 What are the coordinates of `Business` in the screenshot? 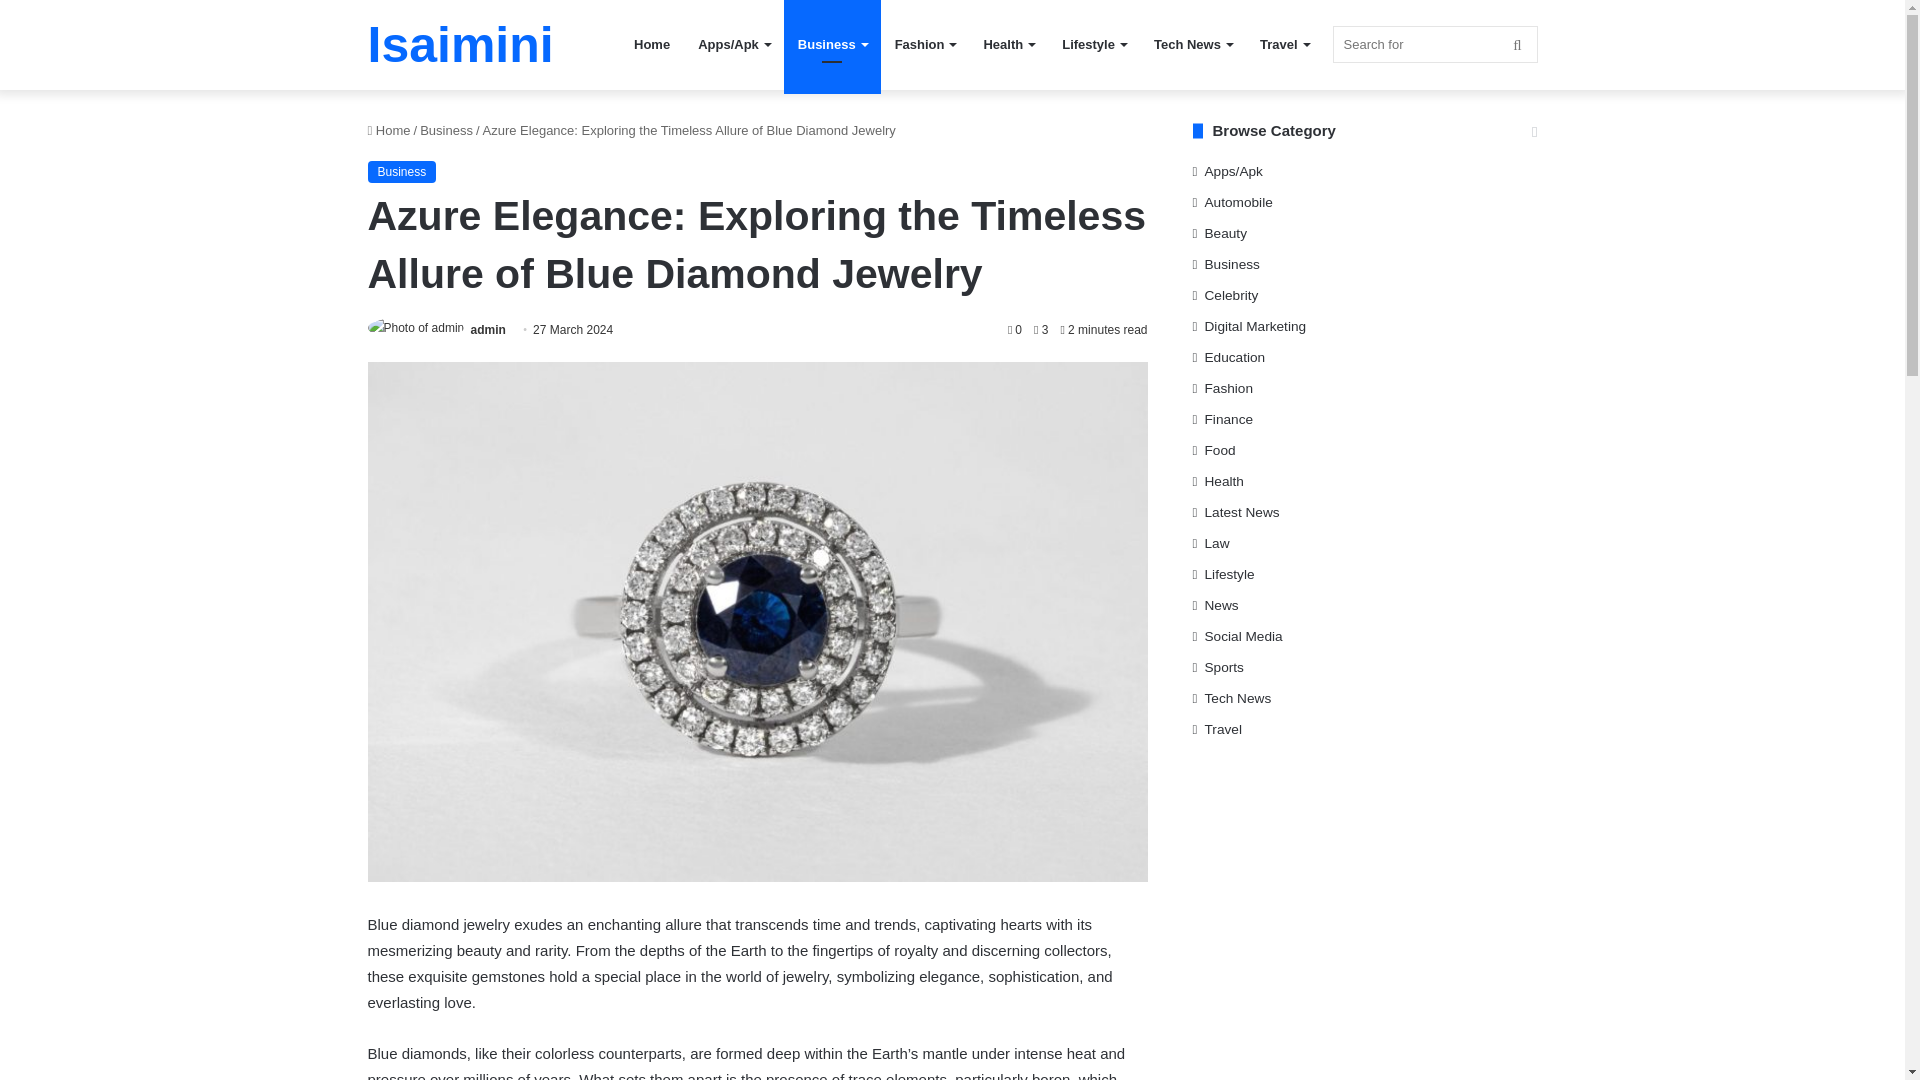 It's located at (402, 171).